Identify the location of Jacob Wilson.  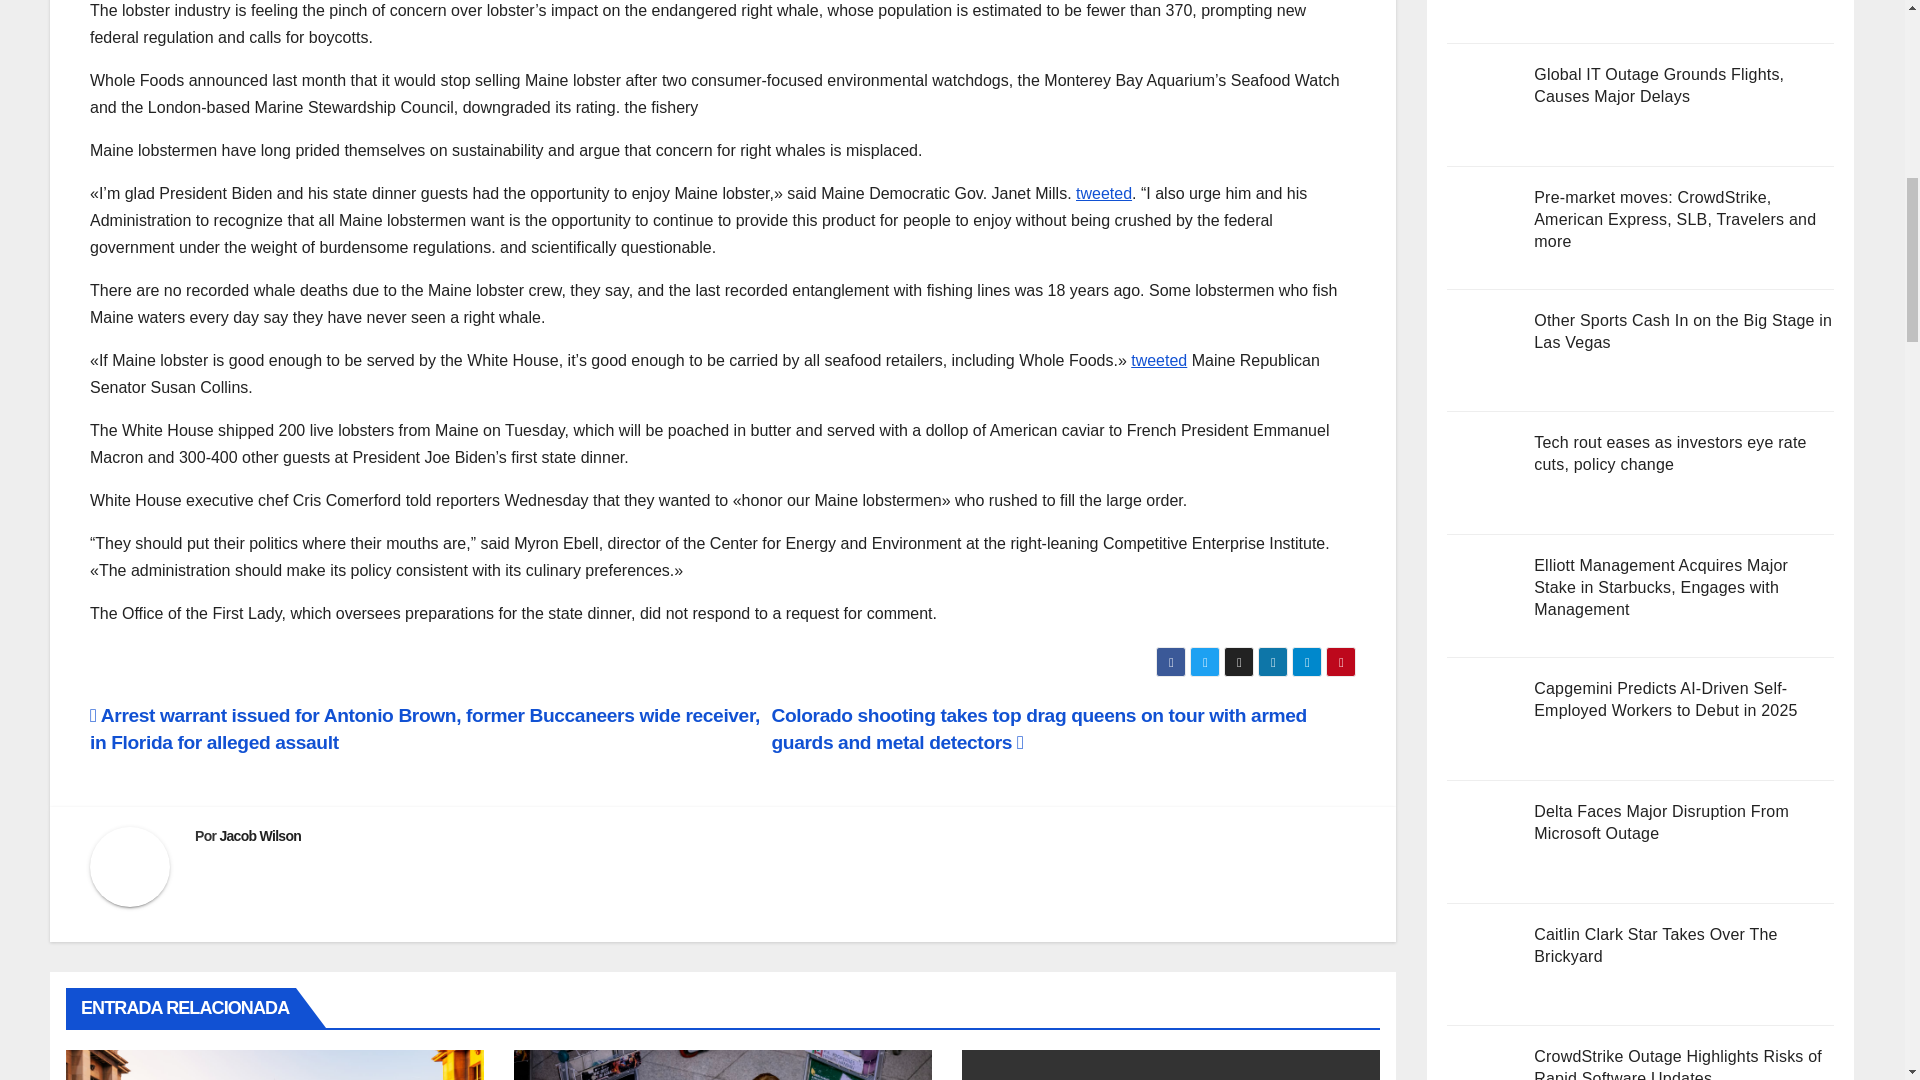
(260, 836).